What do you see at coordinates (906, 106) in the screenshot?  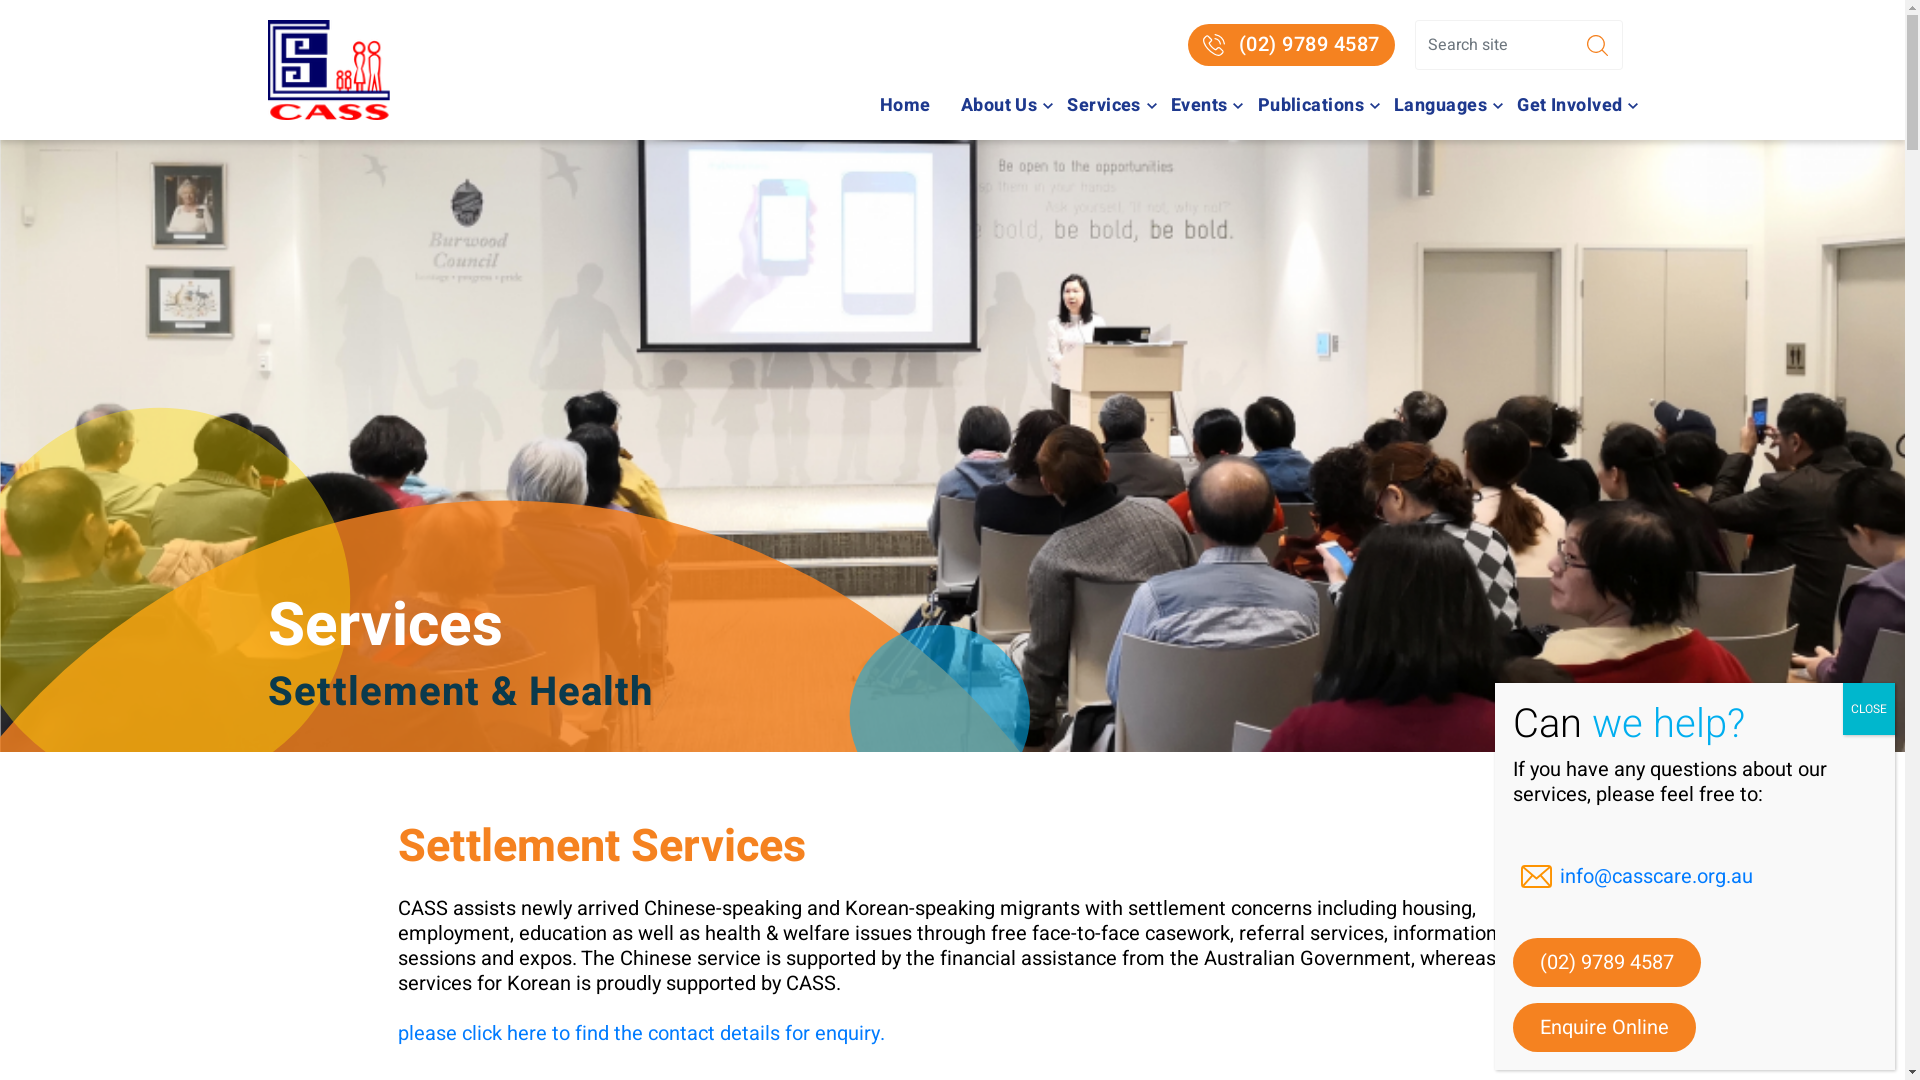 I see `Home` at bounding box center [906, 106].